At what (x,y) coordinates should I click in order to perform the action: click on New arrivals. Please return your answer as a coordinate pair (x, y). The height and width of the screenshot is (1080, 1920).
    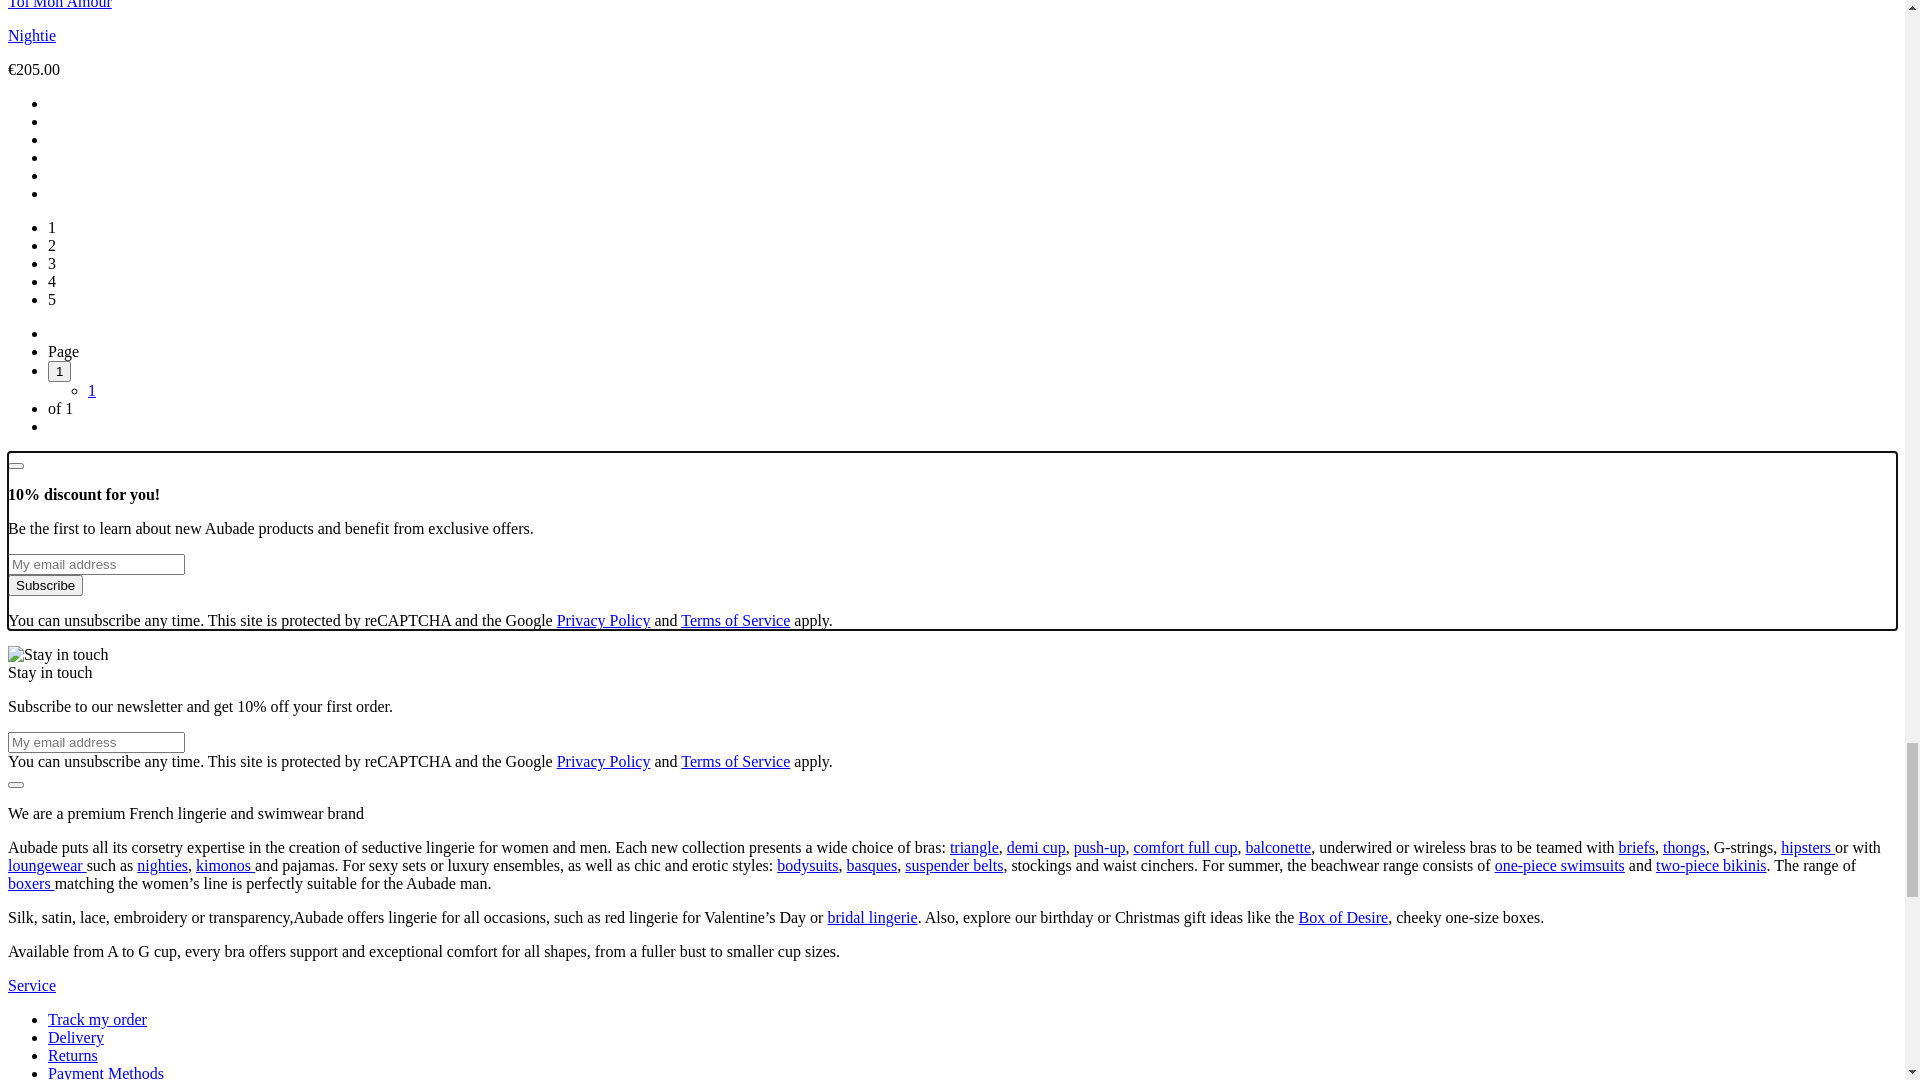
    Looking at the image, I should click on (89, 162).